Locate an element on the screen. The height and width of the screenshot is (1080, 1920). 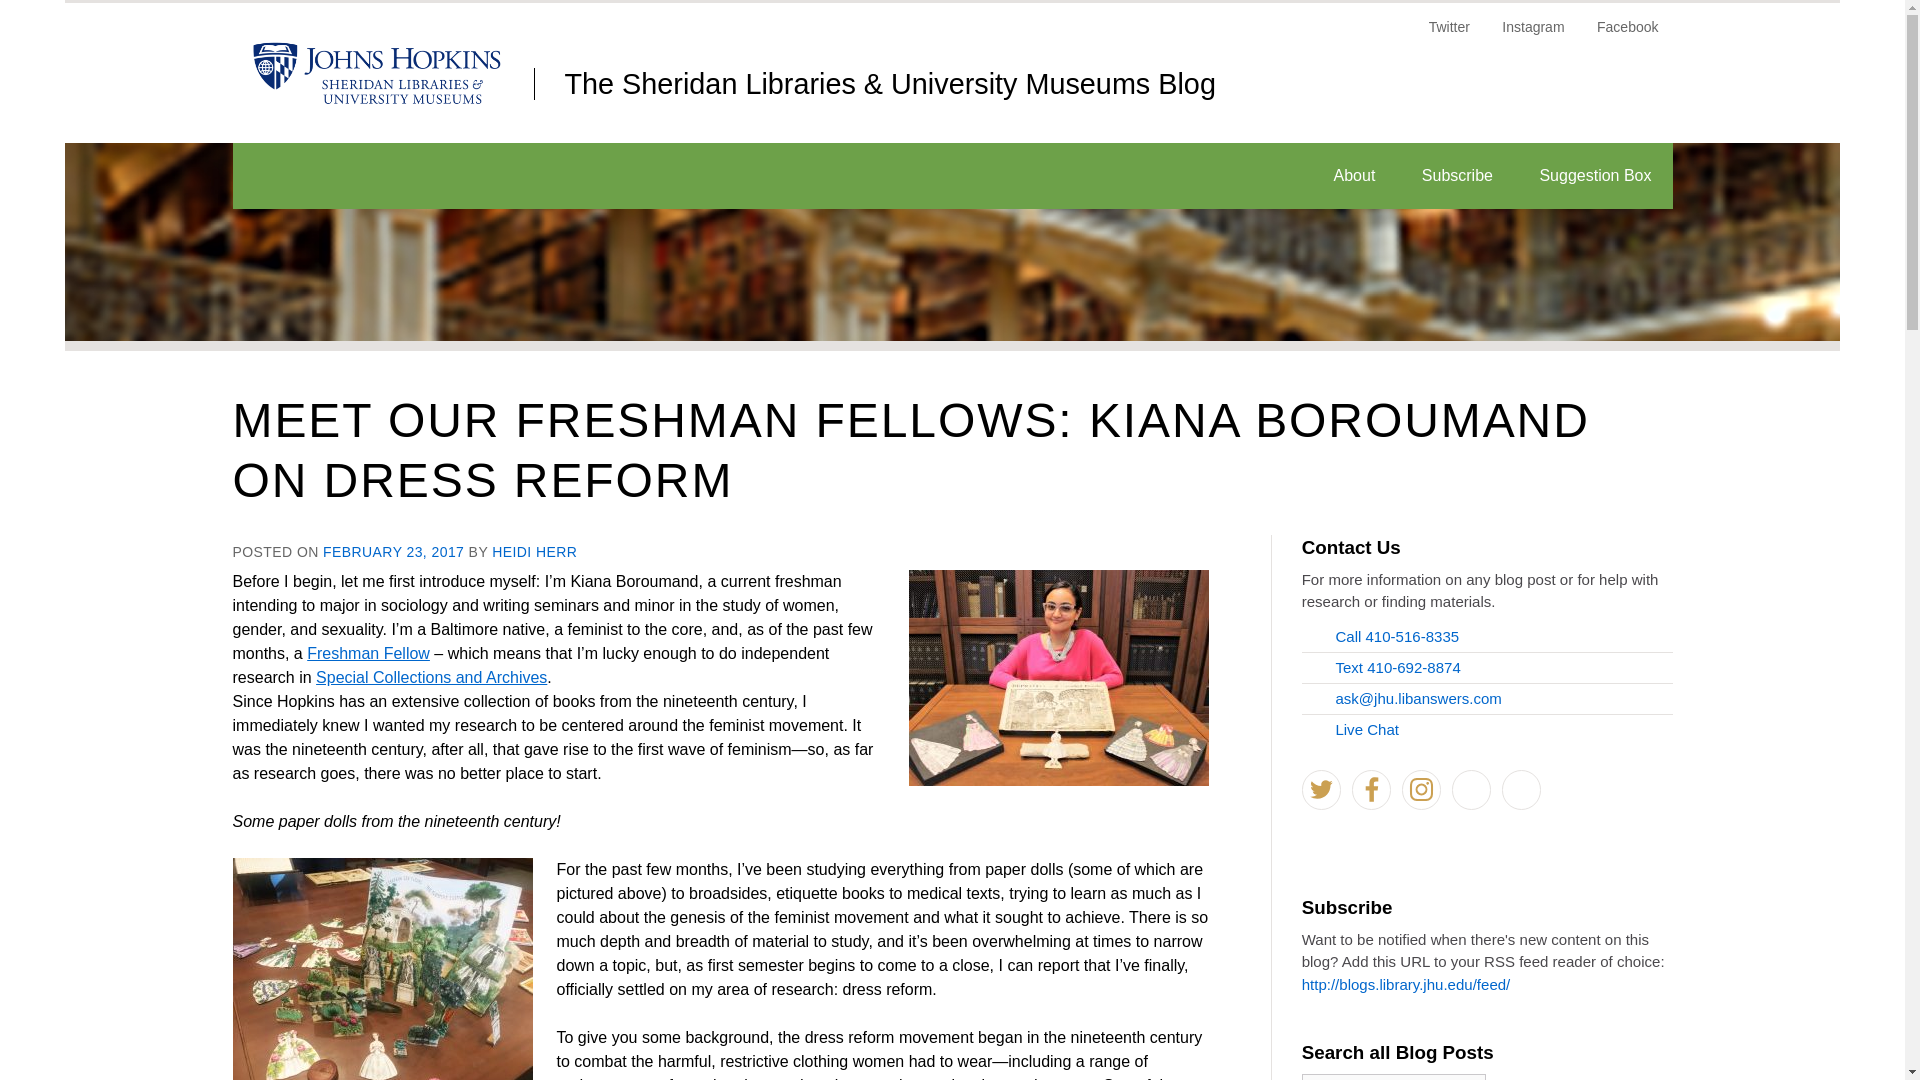
Text 410-692-8874 is located at coordinates (1382, 667).